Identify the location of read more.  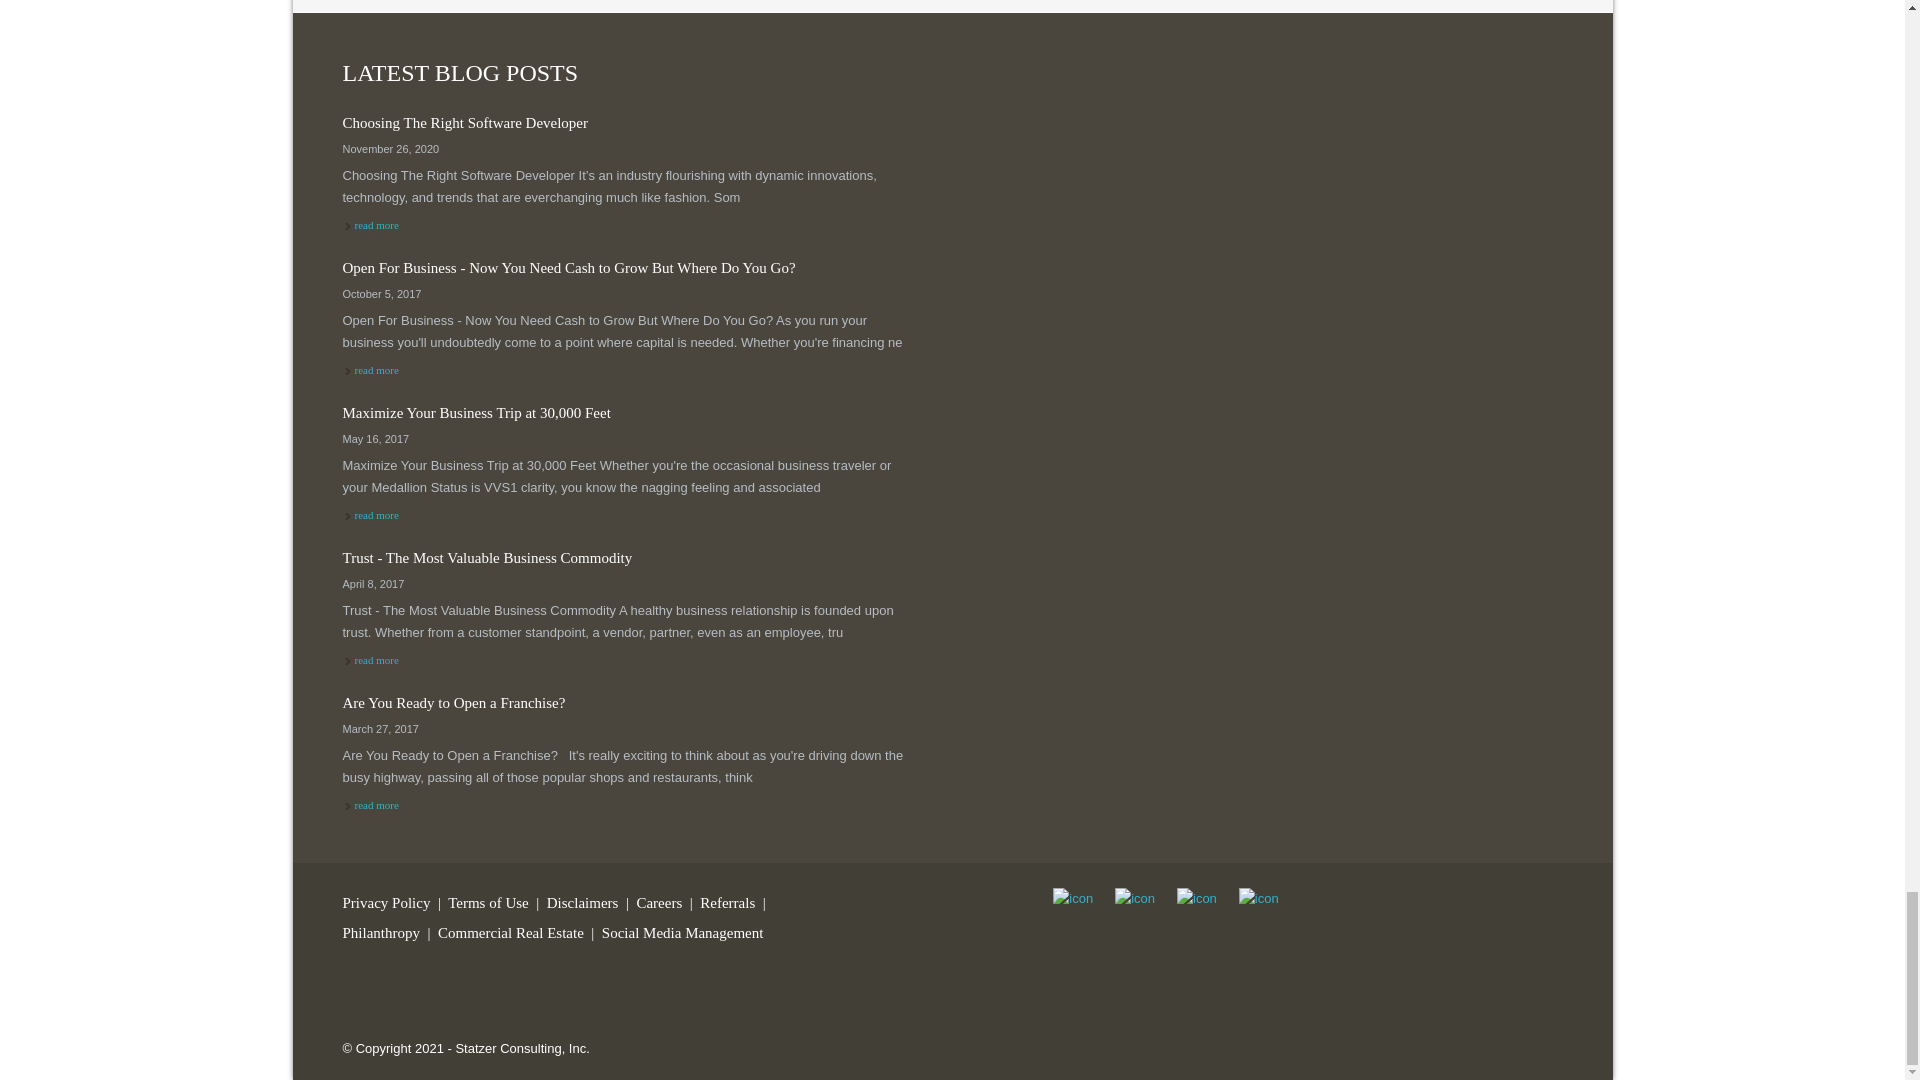
(375, 805).